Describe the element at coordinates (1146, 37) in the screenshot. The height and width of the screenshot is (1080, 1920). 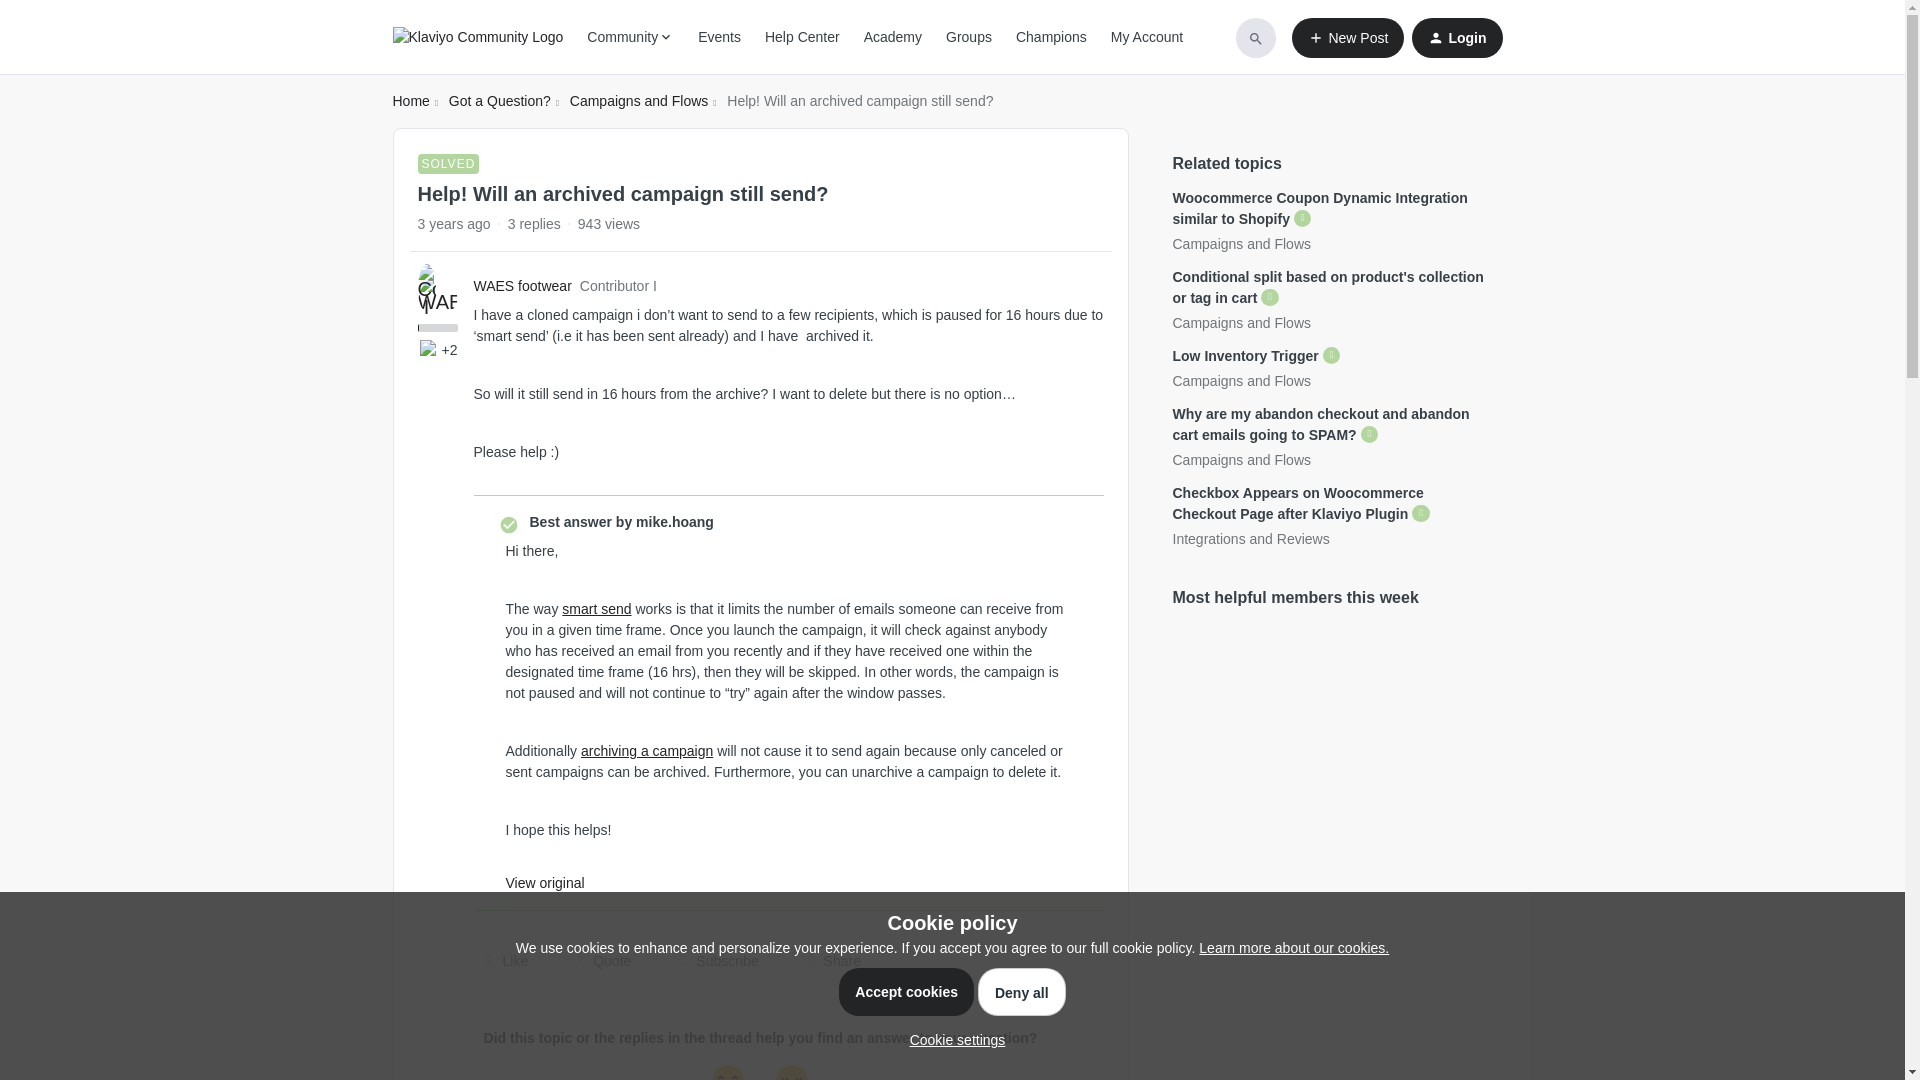
I see `My Account` at that location.